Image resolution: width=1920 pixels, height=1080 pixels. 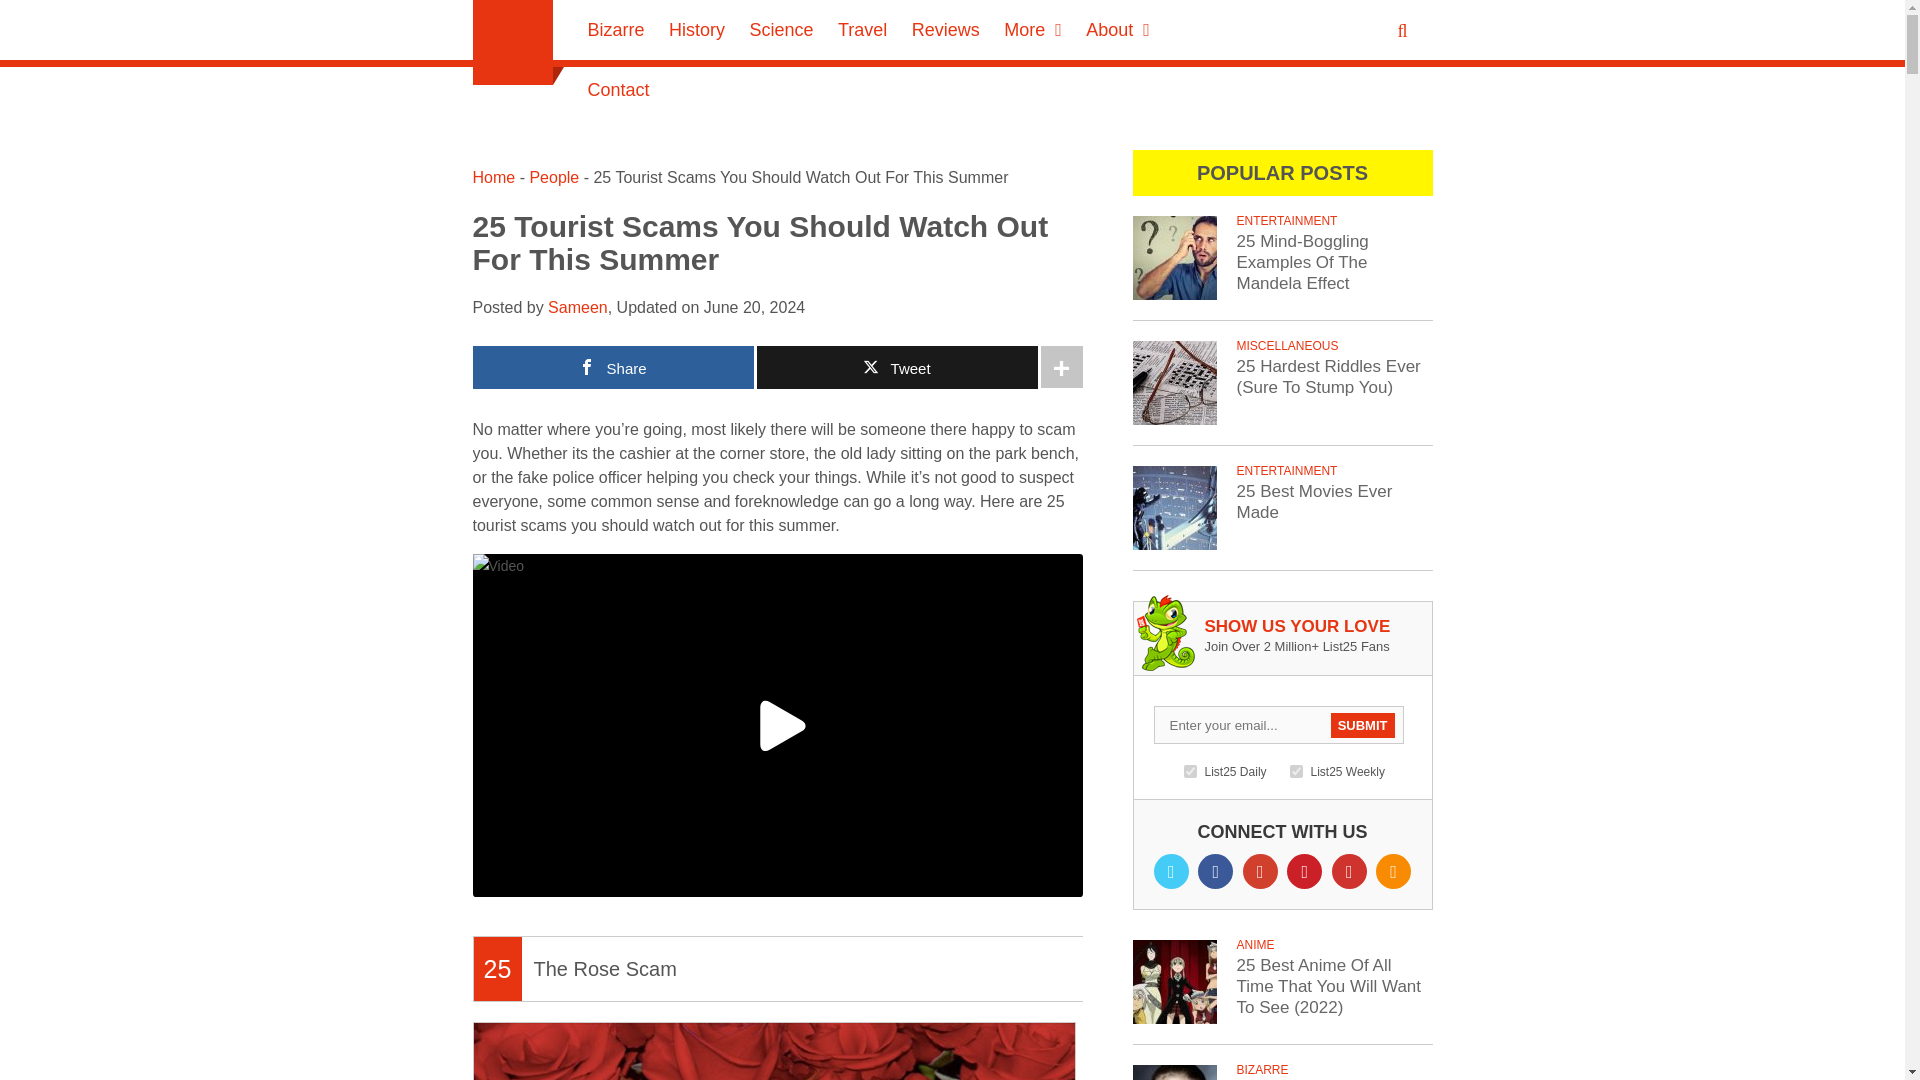 What do you see at coordinates (616, 30) in the screenshot?
I see `Bizarre` at bounding box center [616, 30].